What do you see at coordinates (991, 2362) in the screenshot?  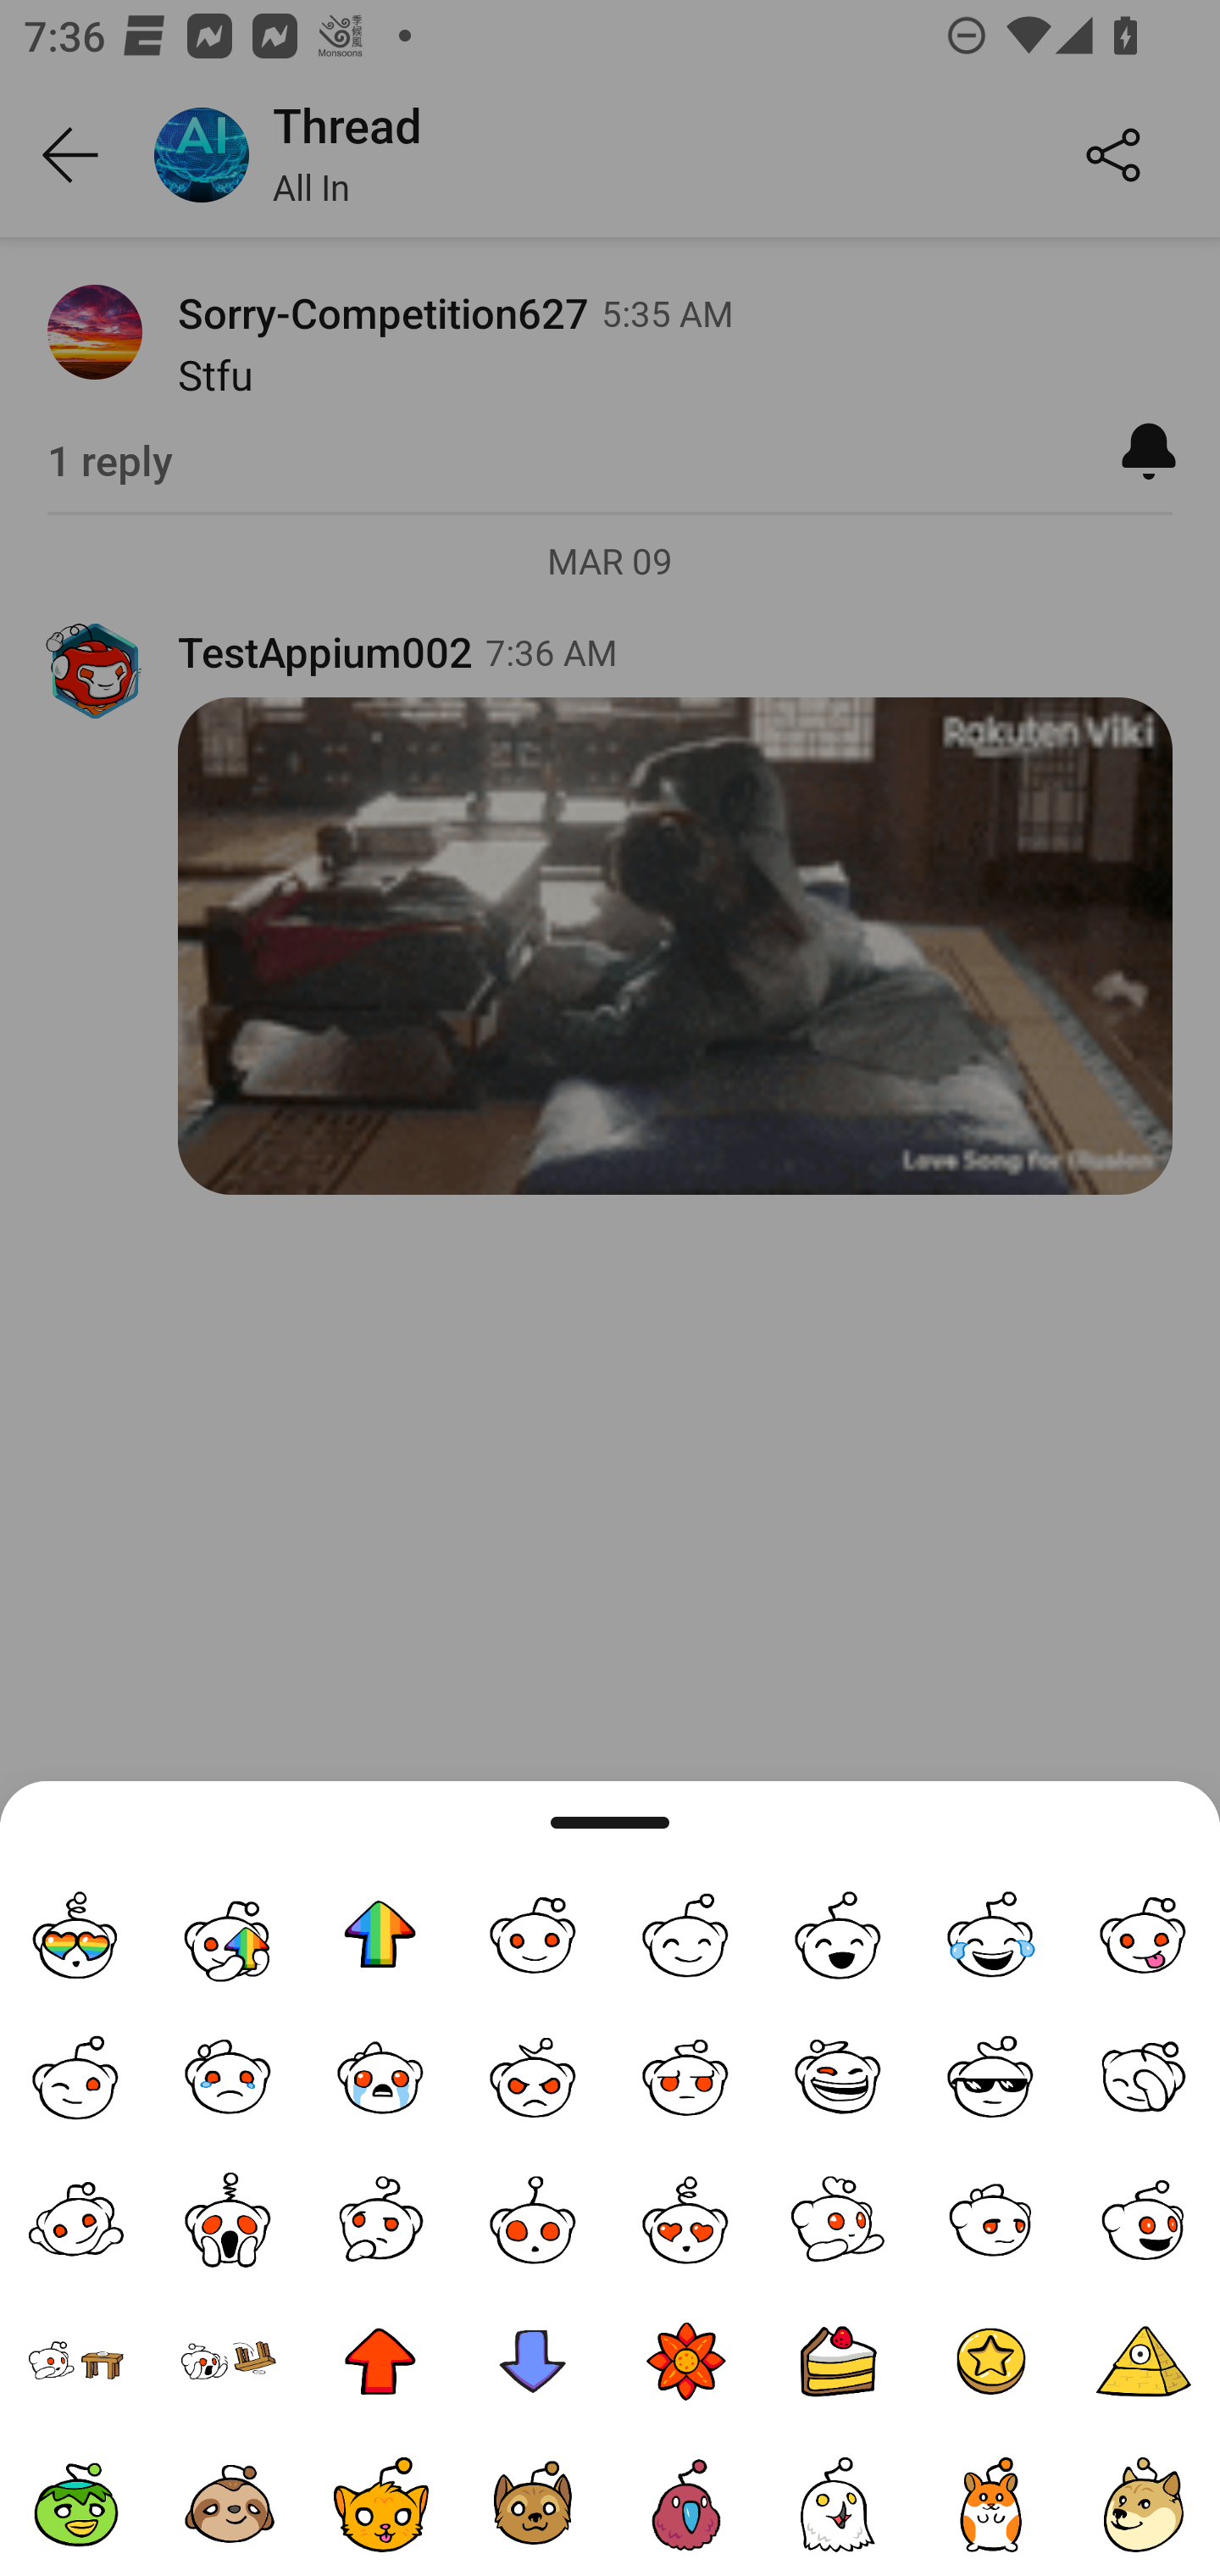 I see `redditgold` at bounding box center [991, 2362].